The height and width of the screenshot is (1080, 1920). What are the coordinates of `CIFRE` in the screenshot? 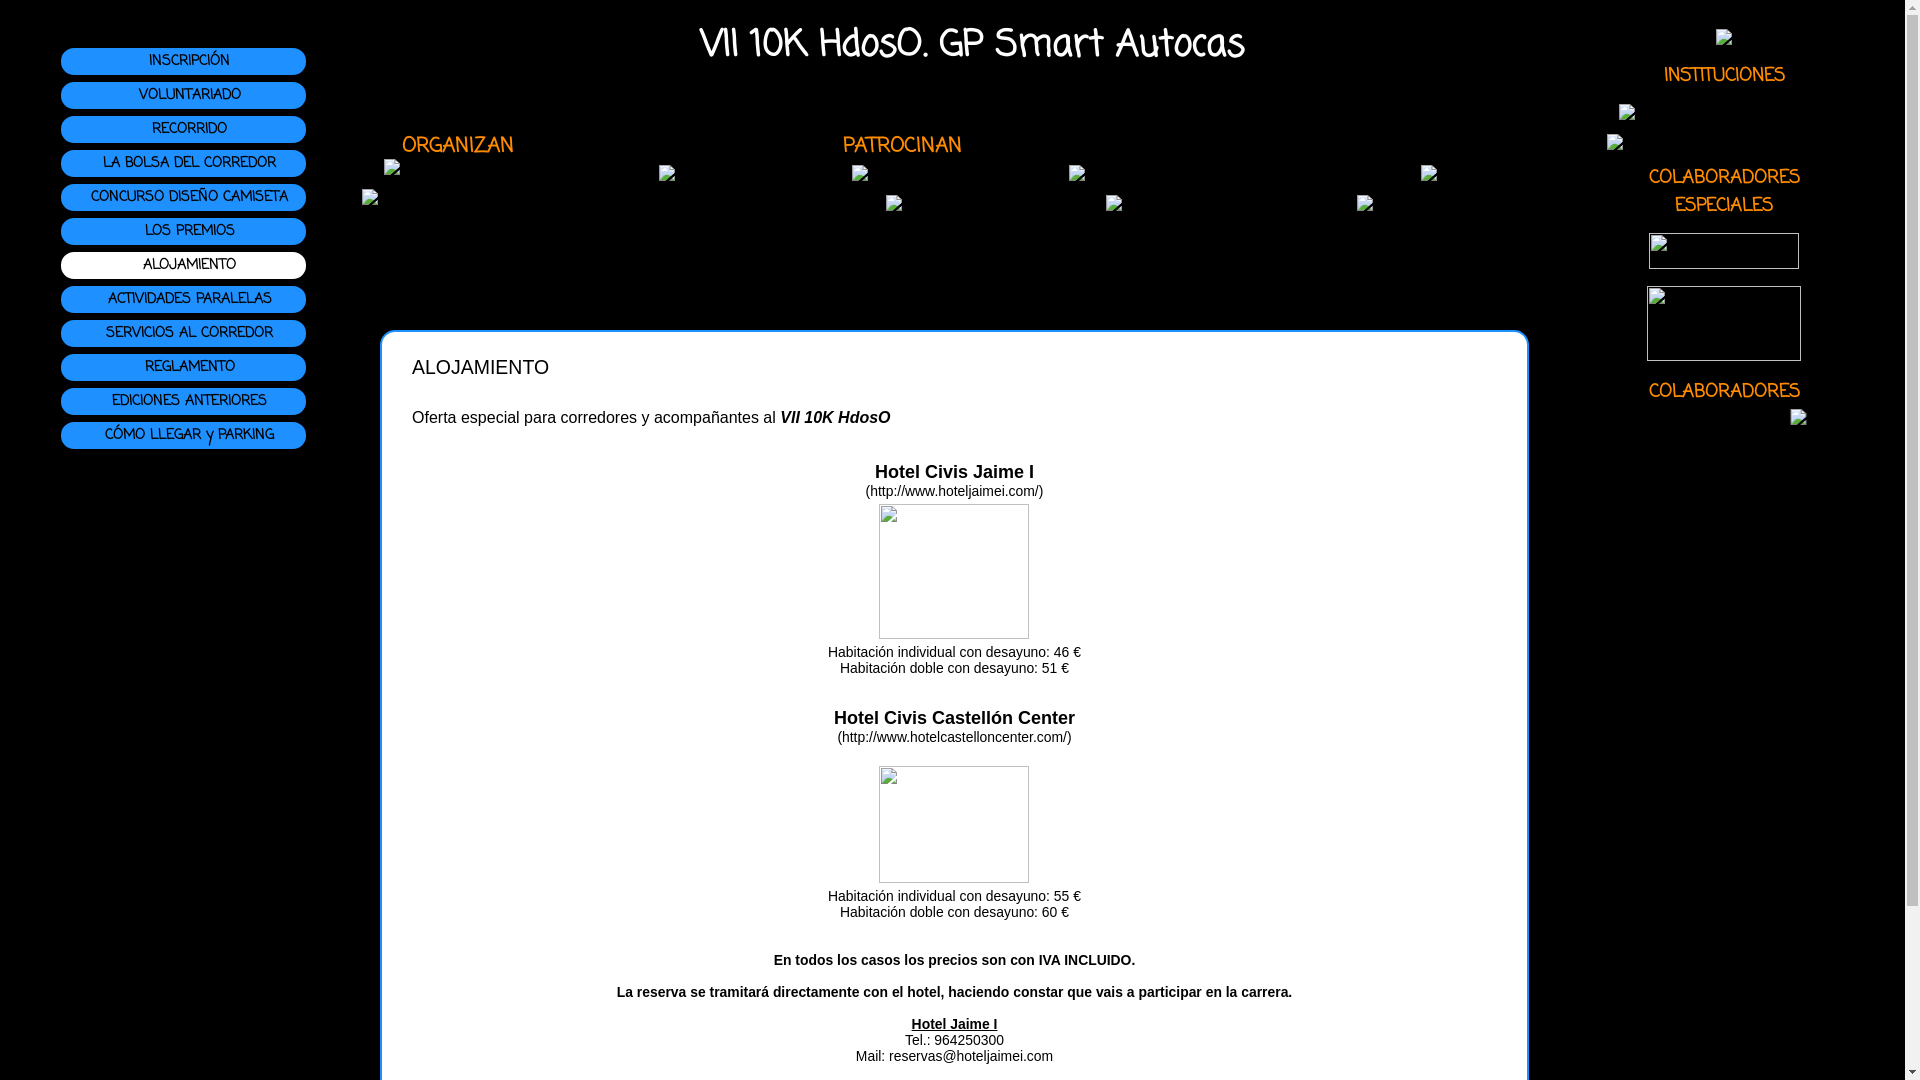 It's located at (915, 203).